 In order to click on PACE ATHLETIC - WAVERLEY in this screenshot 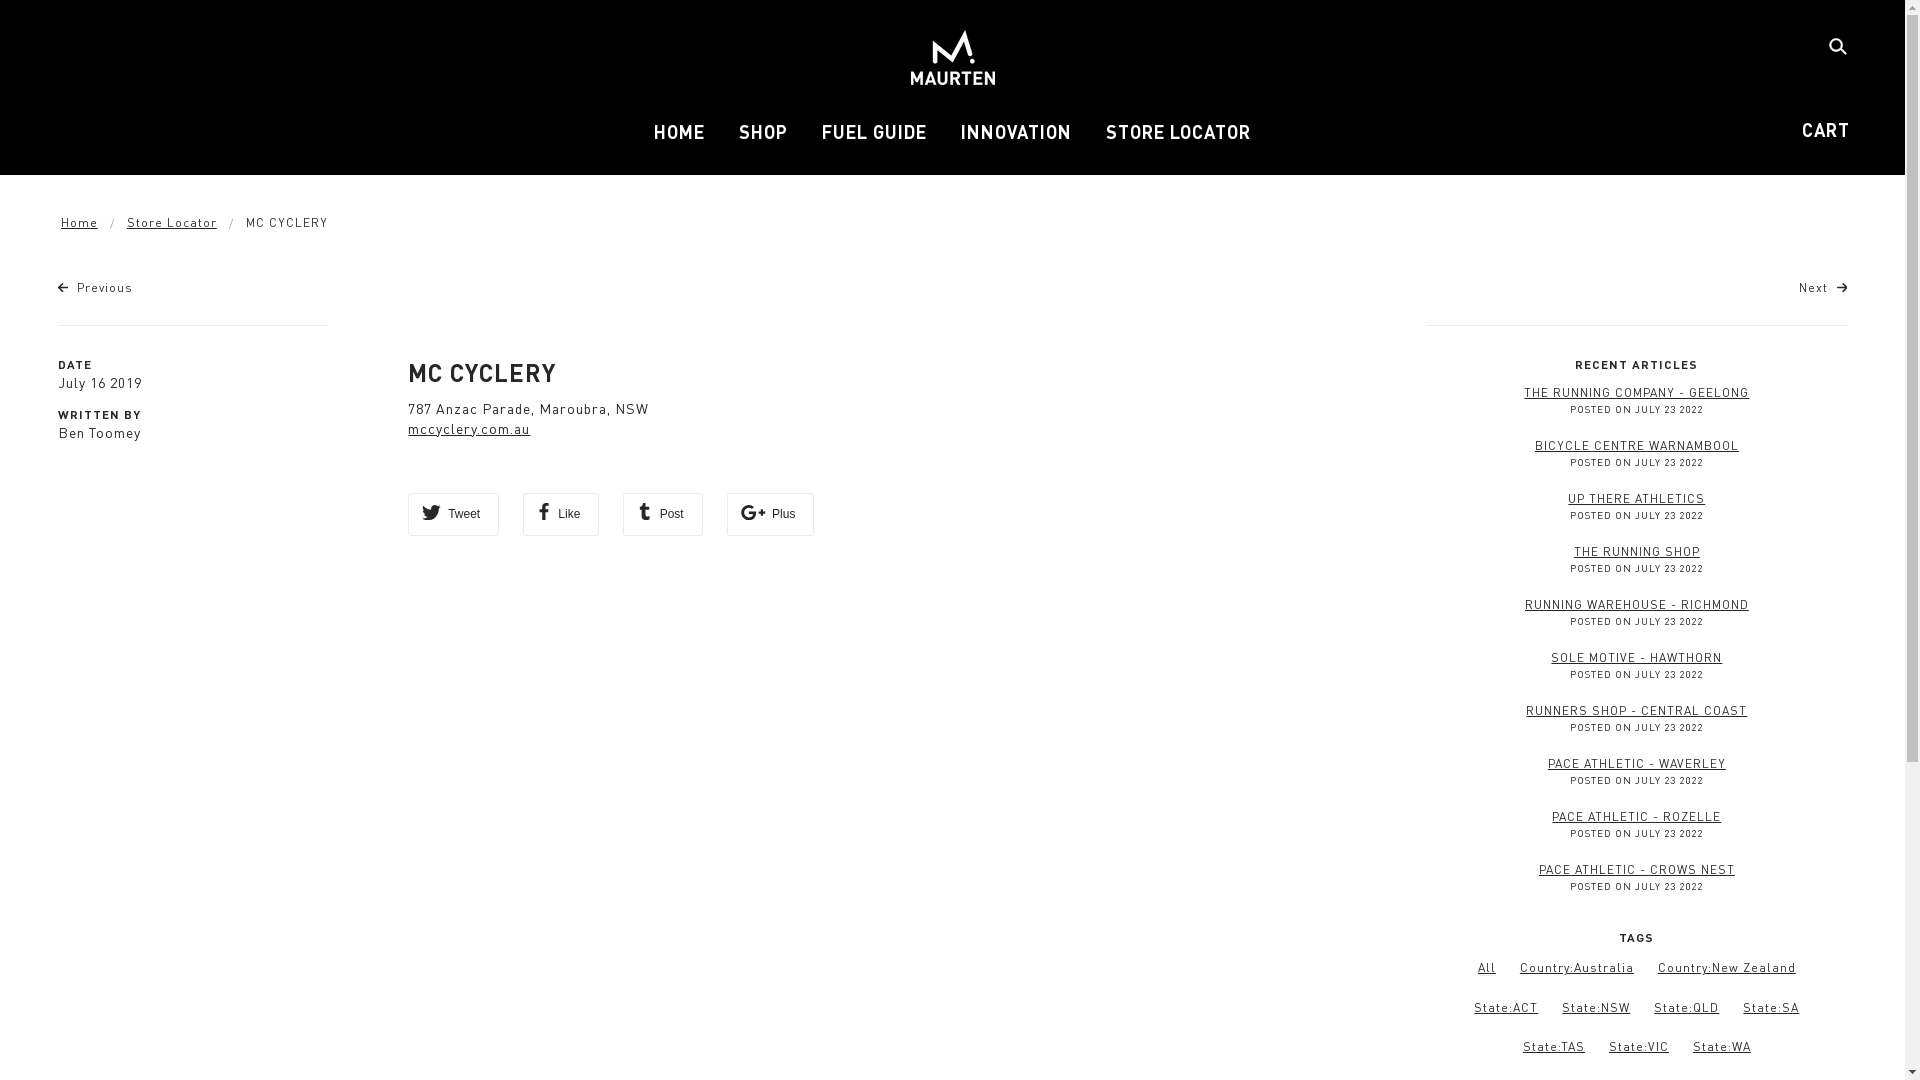, I will do `click(1637, 764)`.